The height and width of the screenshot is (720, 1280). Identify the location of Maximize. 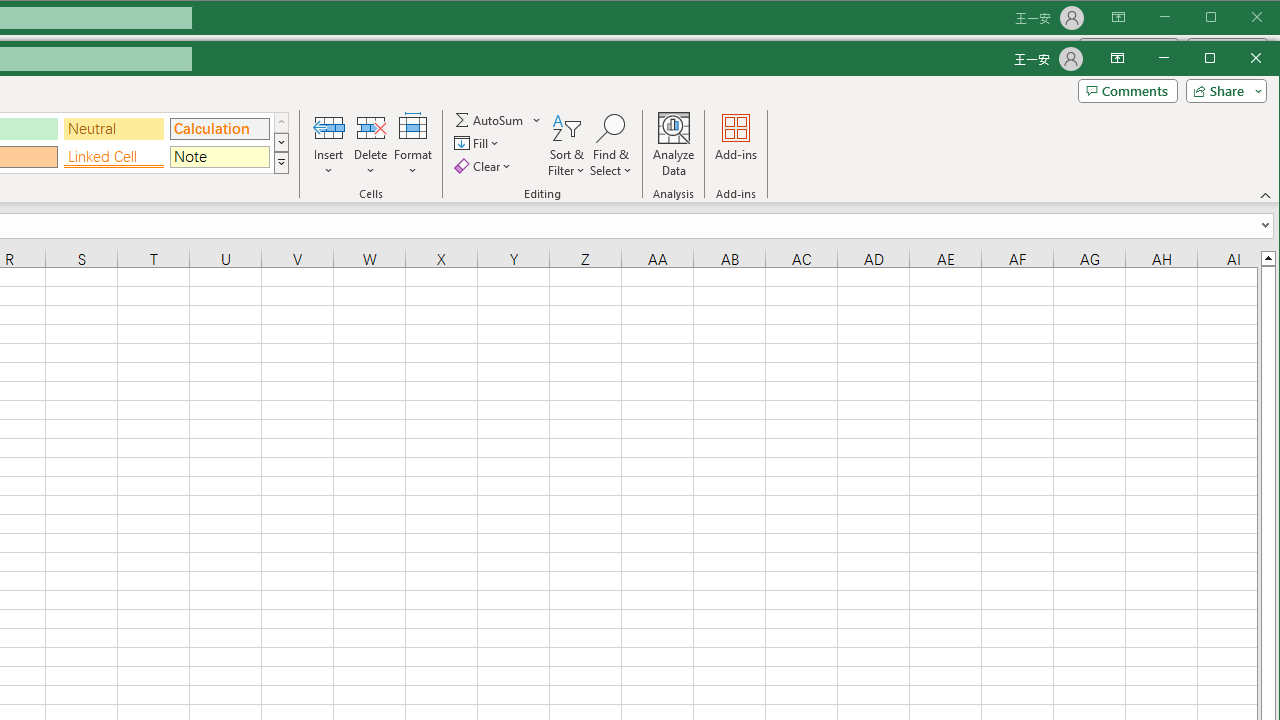
(1238, 60).